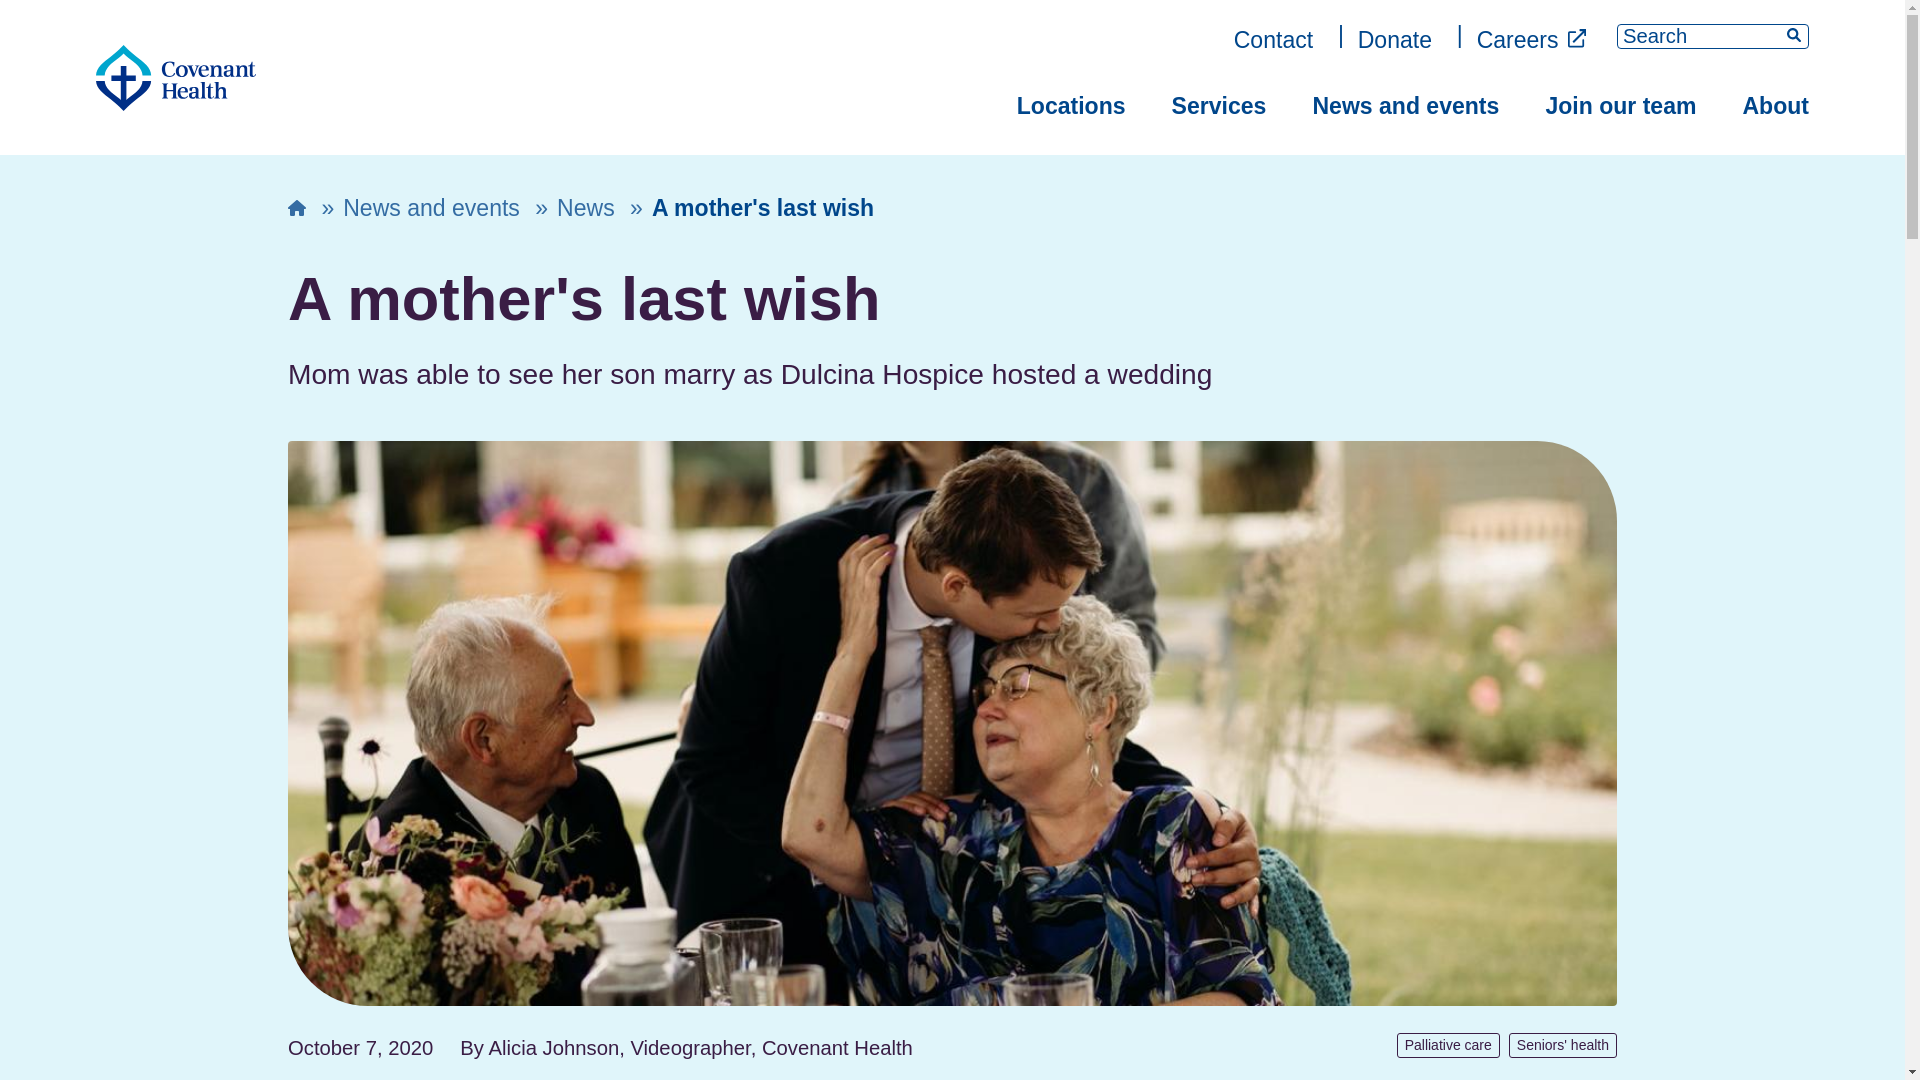 This screenshot has height=1080, width=1920. I want to click on External Link, so click(1576, 38).